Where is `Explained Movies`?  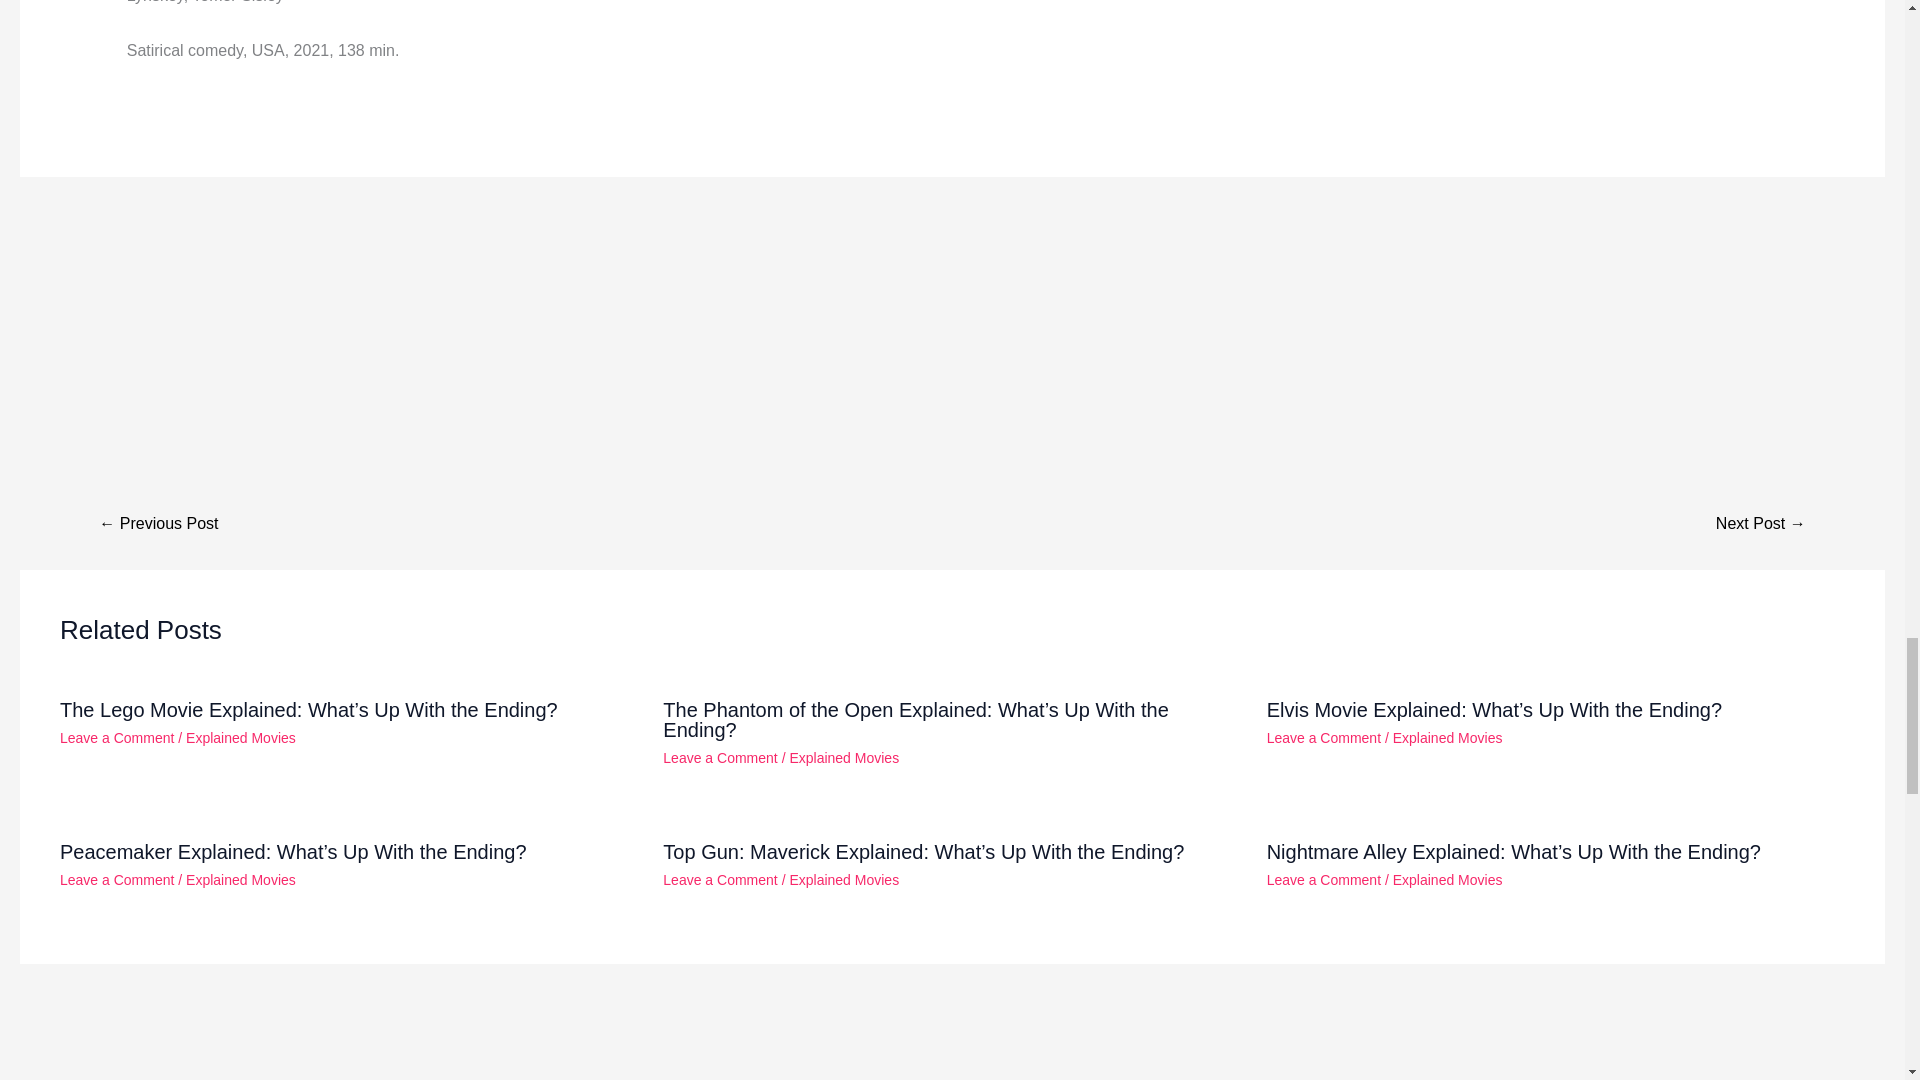
Explained Movies is located at coordinates (1448, 738).